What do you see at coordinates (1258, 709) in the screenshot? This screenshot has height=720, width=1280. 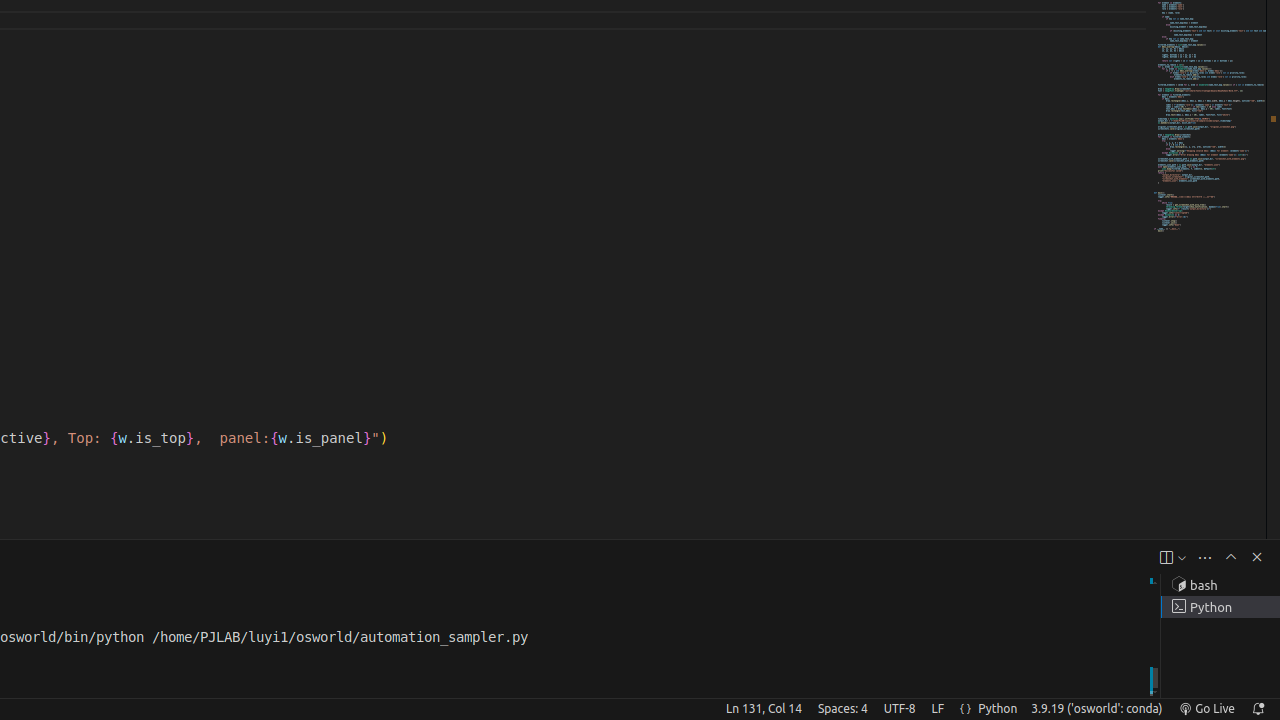 I see `Notifications` at bounding box center [1258, 709].